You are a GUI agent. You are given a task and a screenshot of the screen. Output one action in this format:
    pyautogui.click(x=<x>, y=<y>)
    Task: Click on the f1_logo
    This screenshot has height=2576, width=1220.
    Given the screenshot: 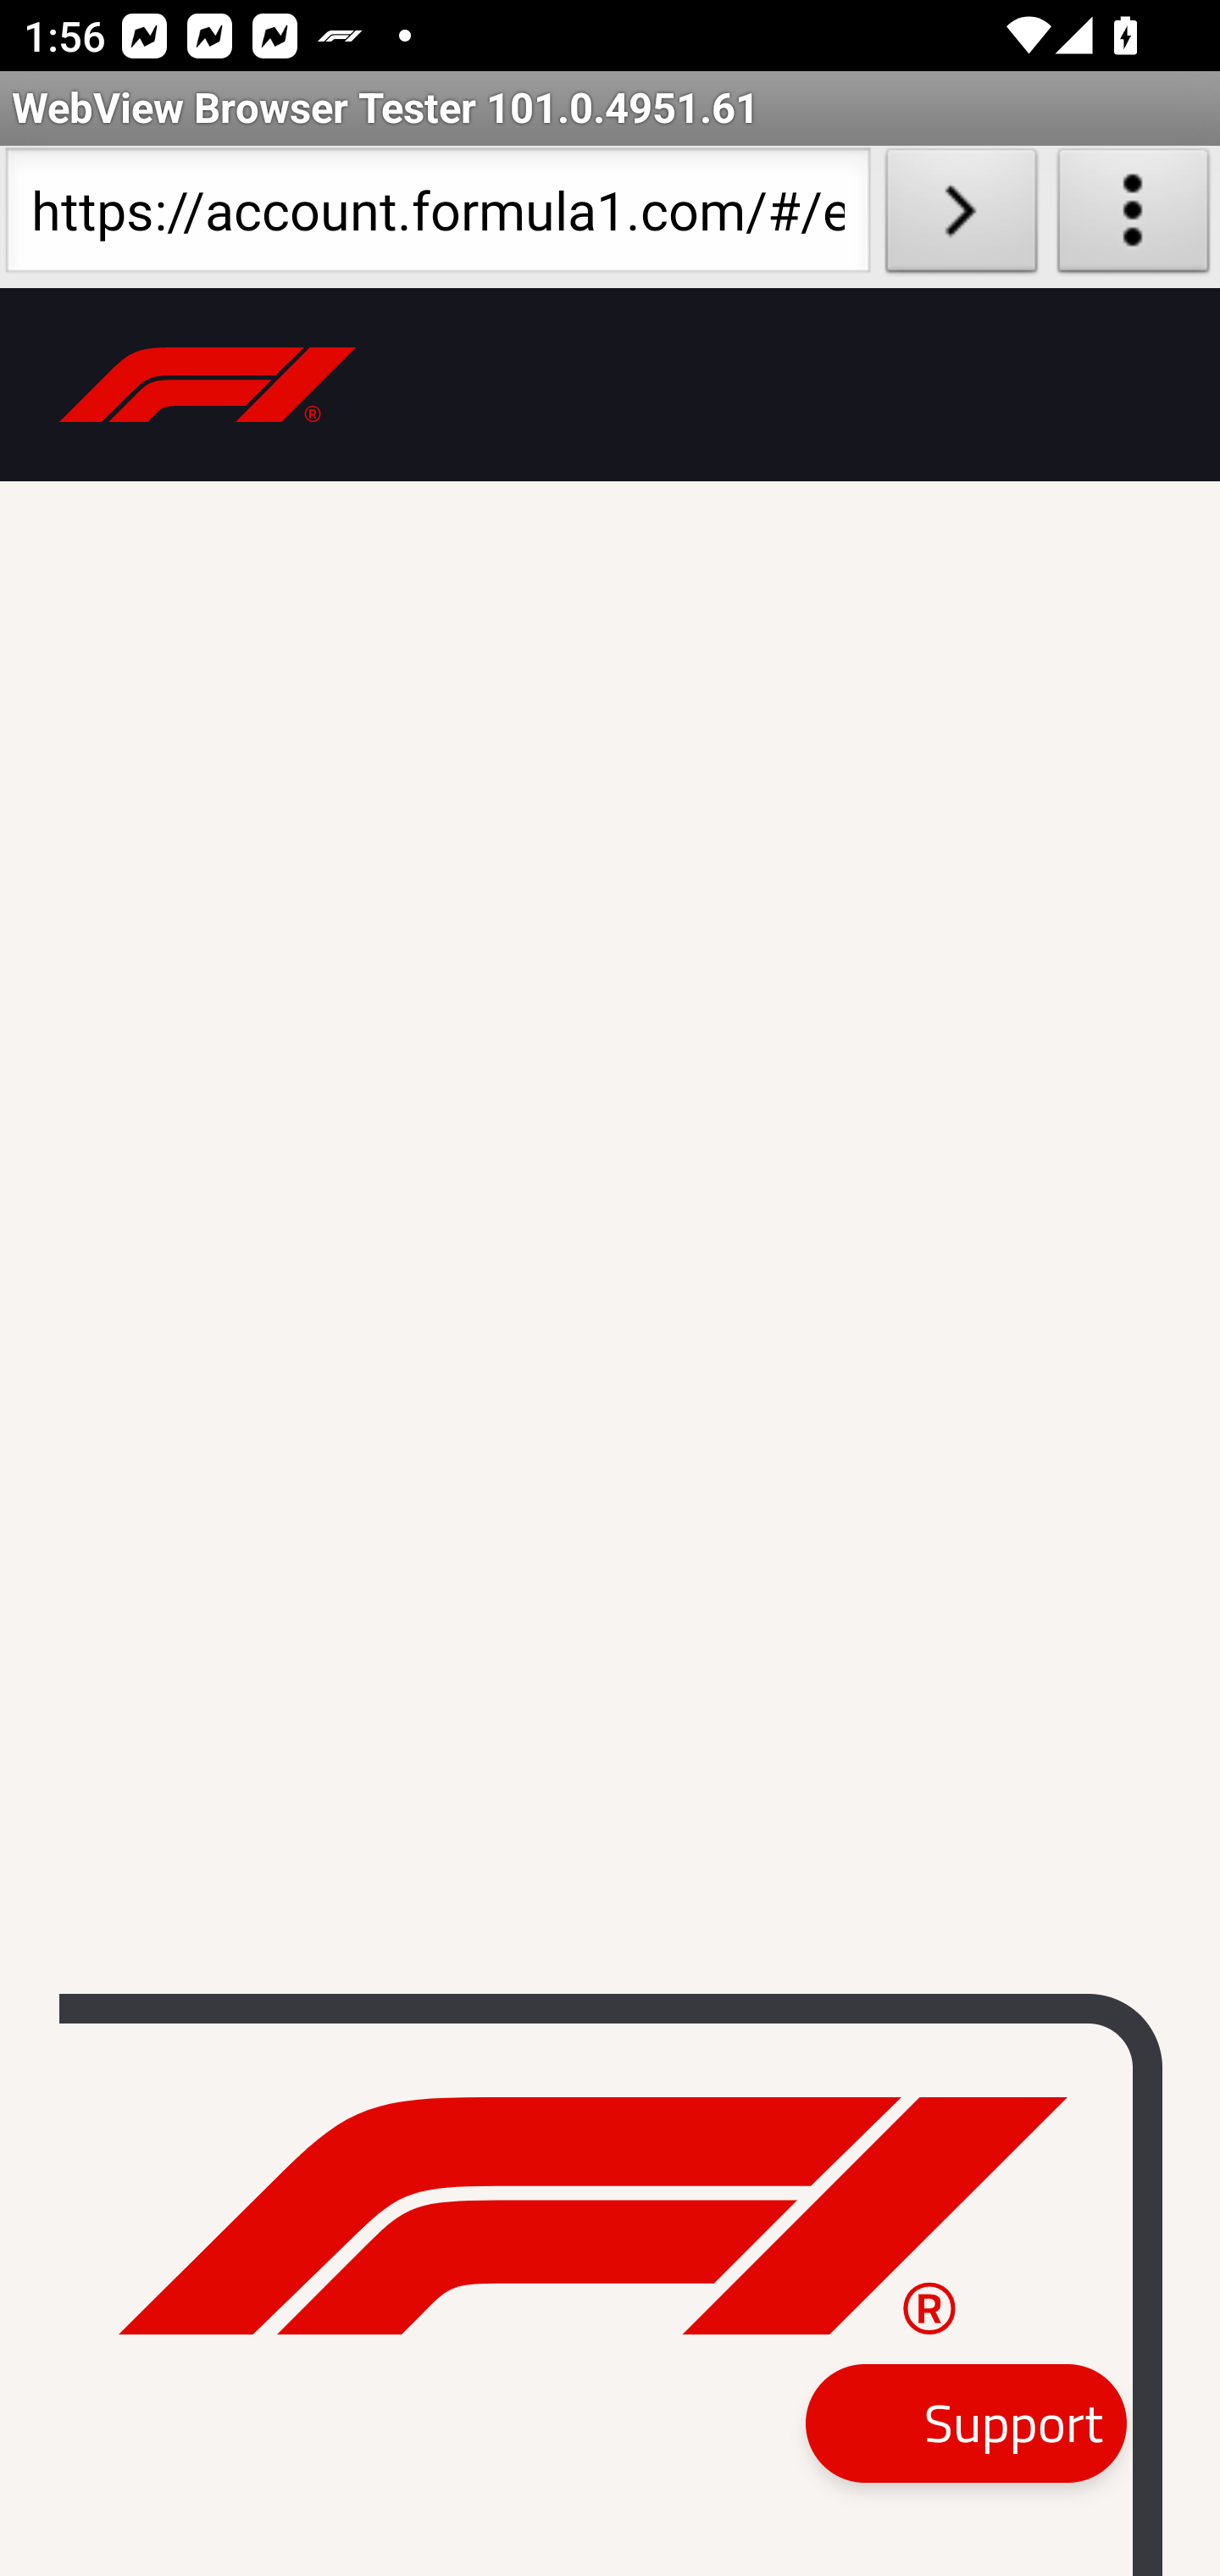 What is the action you would take?
    pyautogui.click(x=208, y=386)
    